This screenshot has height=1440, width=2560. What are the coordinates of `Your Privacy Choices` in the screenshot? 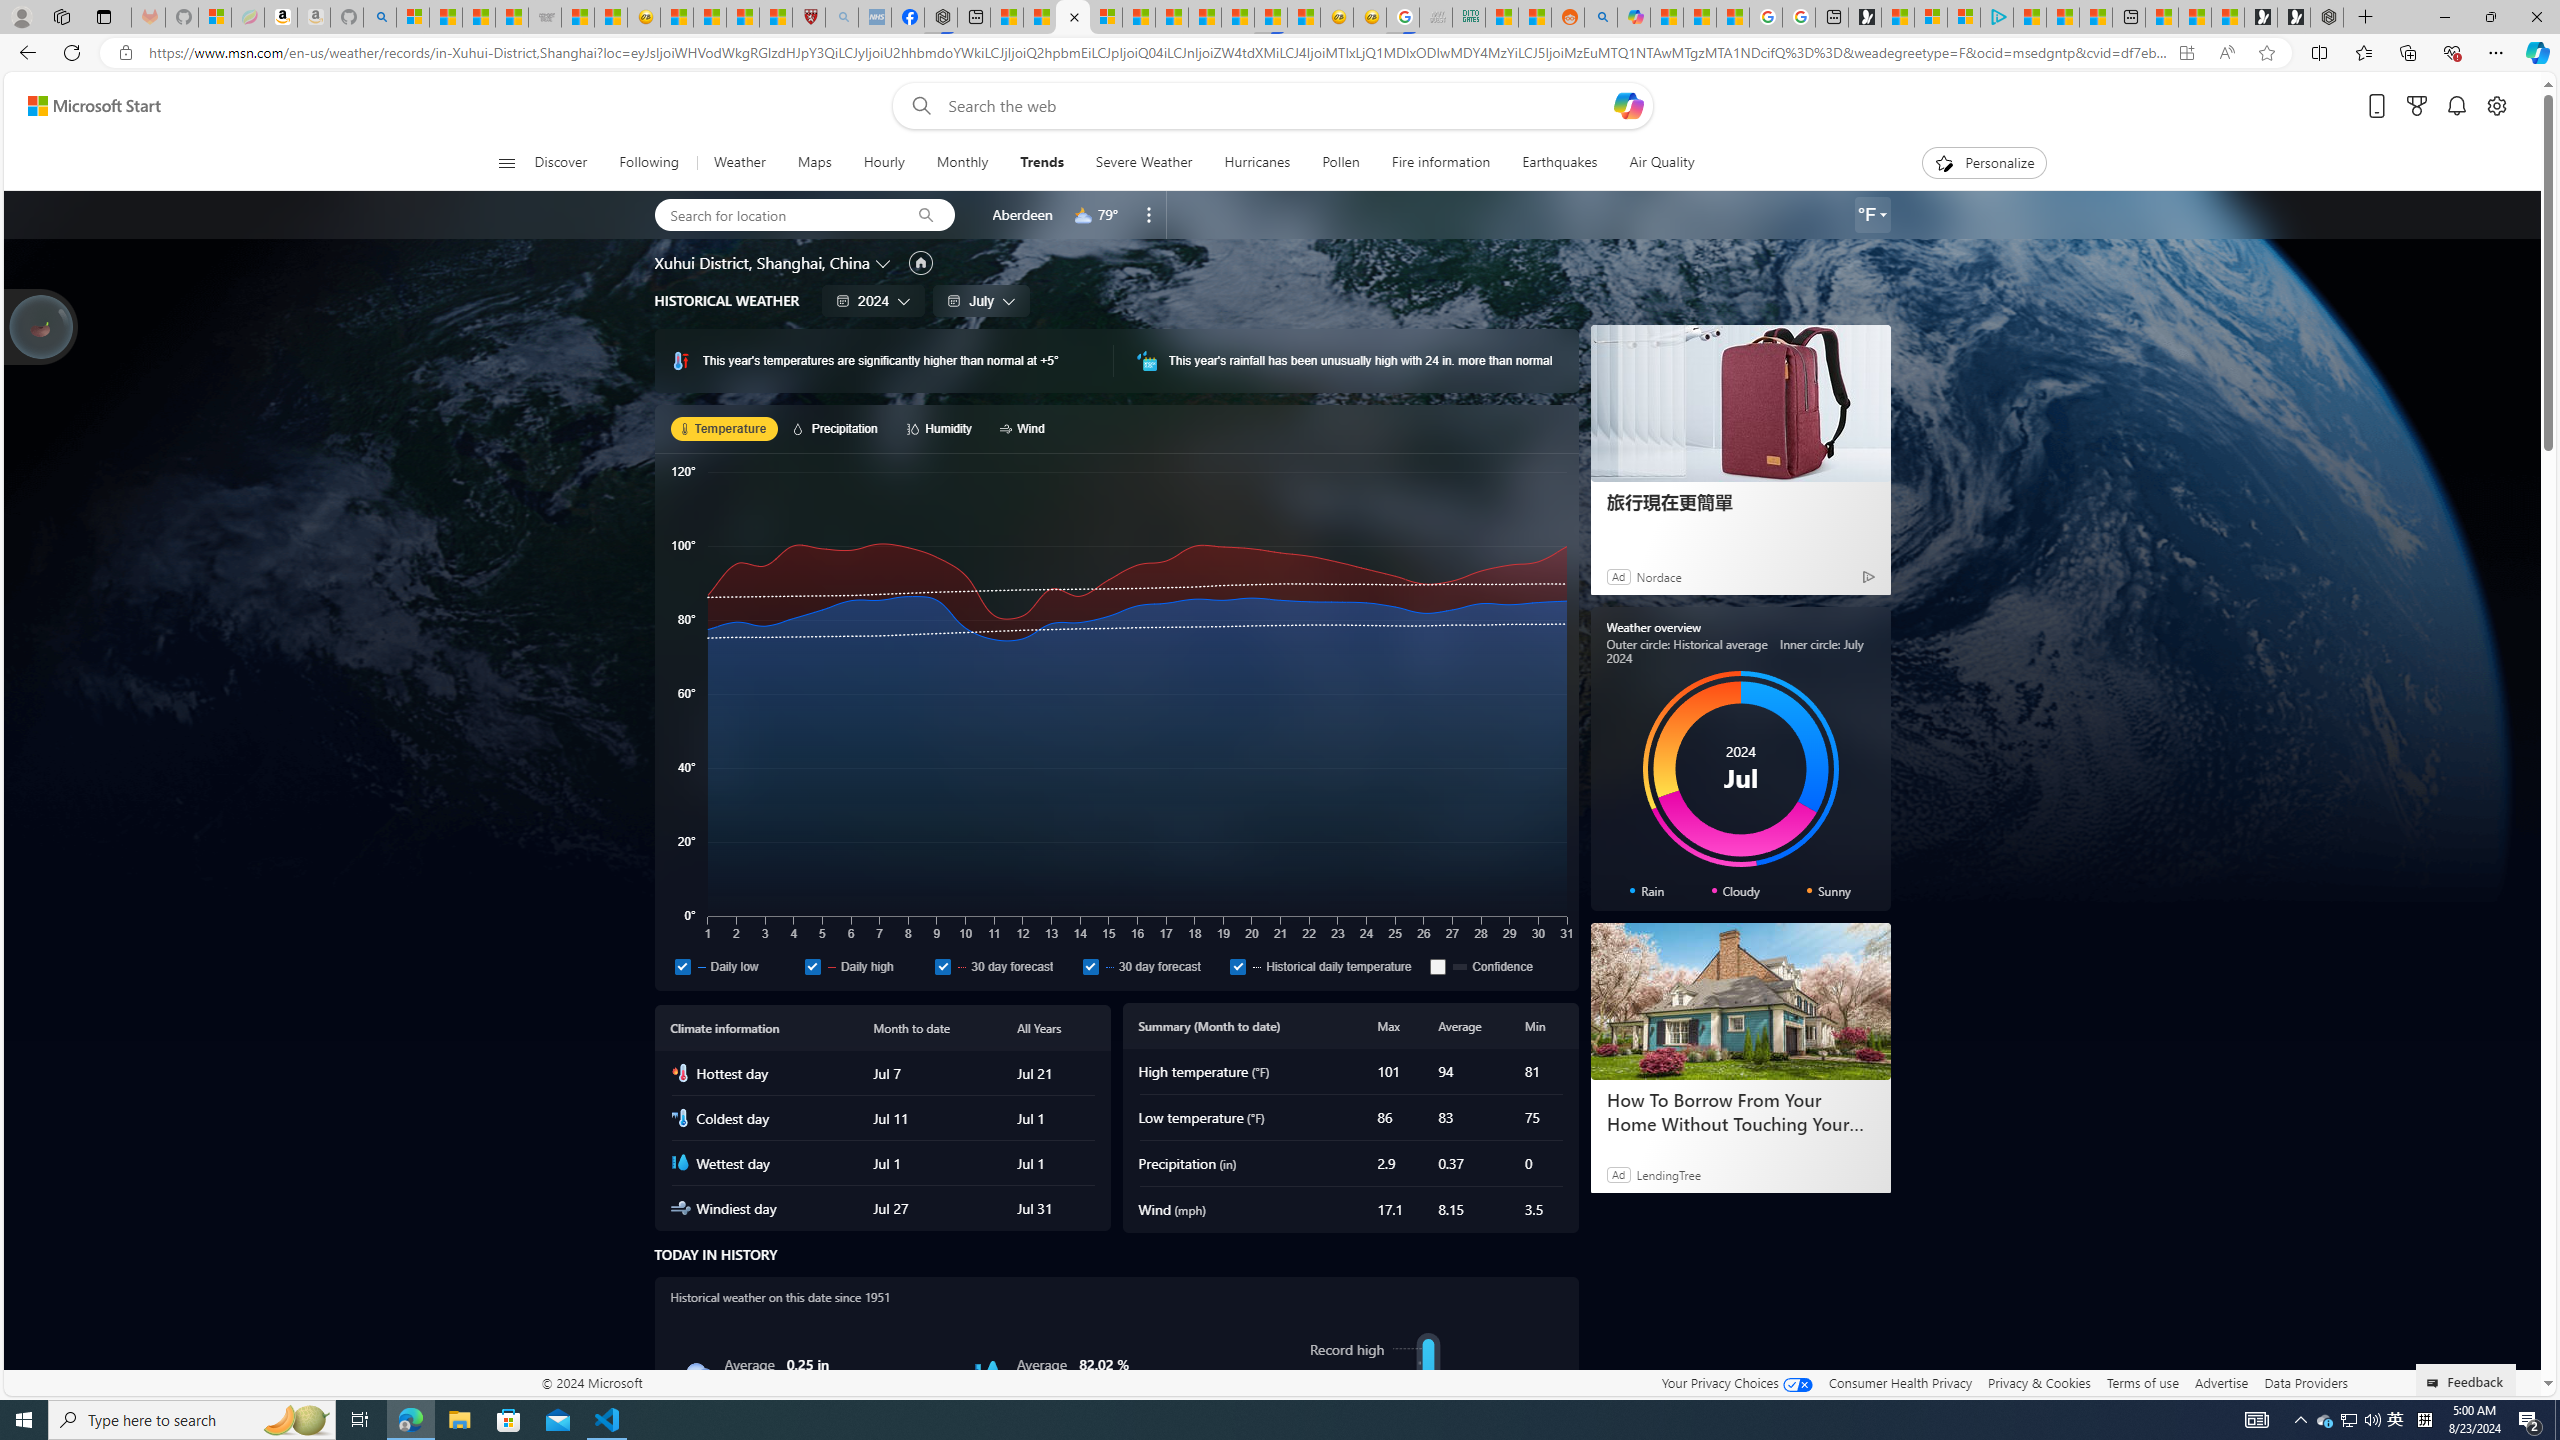 It's located at (1736, 1382).